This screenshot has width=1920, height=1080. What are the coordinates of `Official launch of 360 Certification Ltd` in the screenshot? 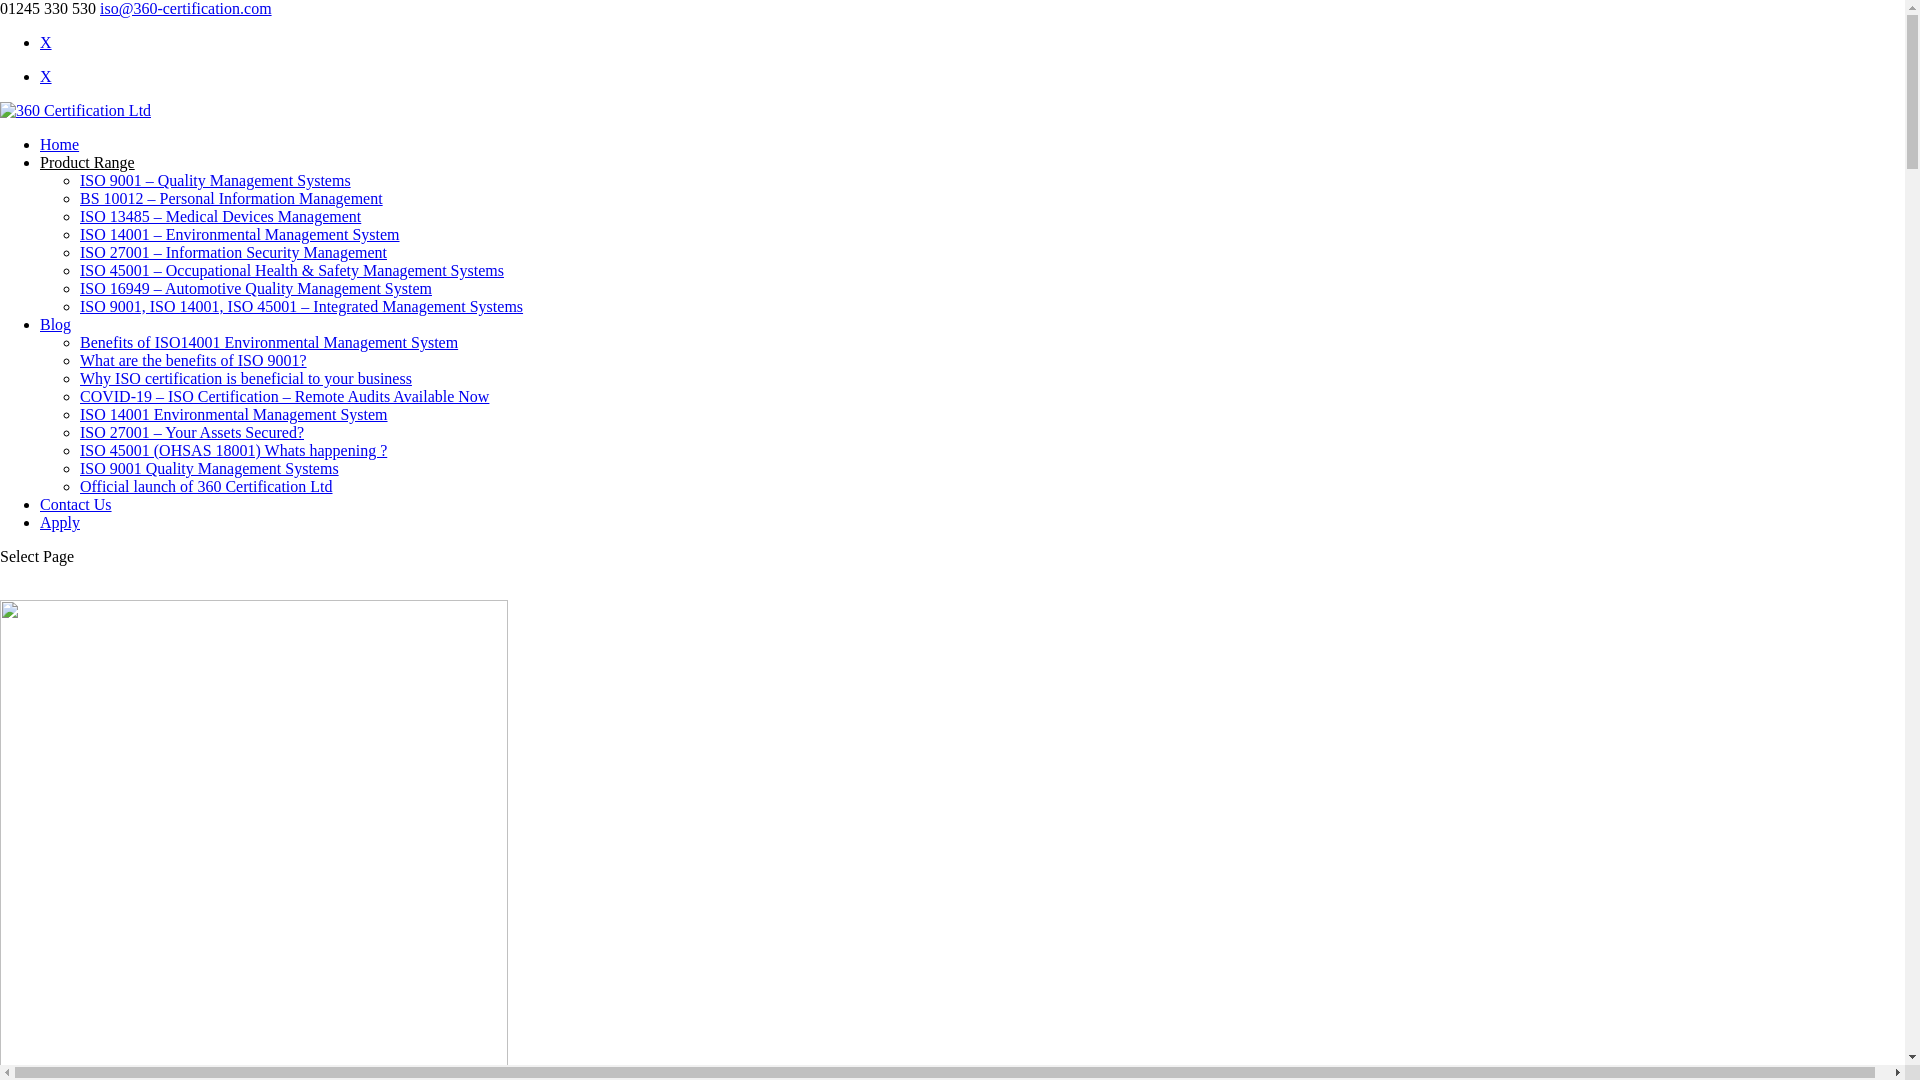 It's located at (206, 486).